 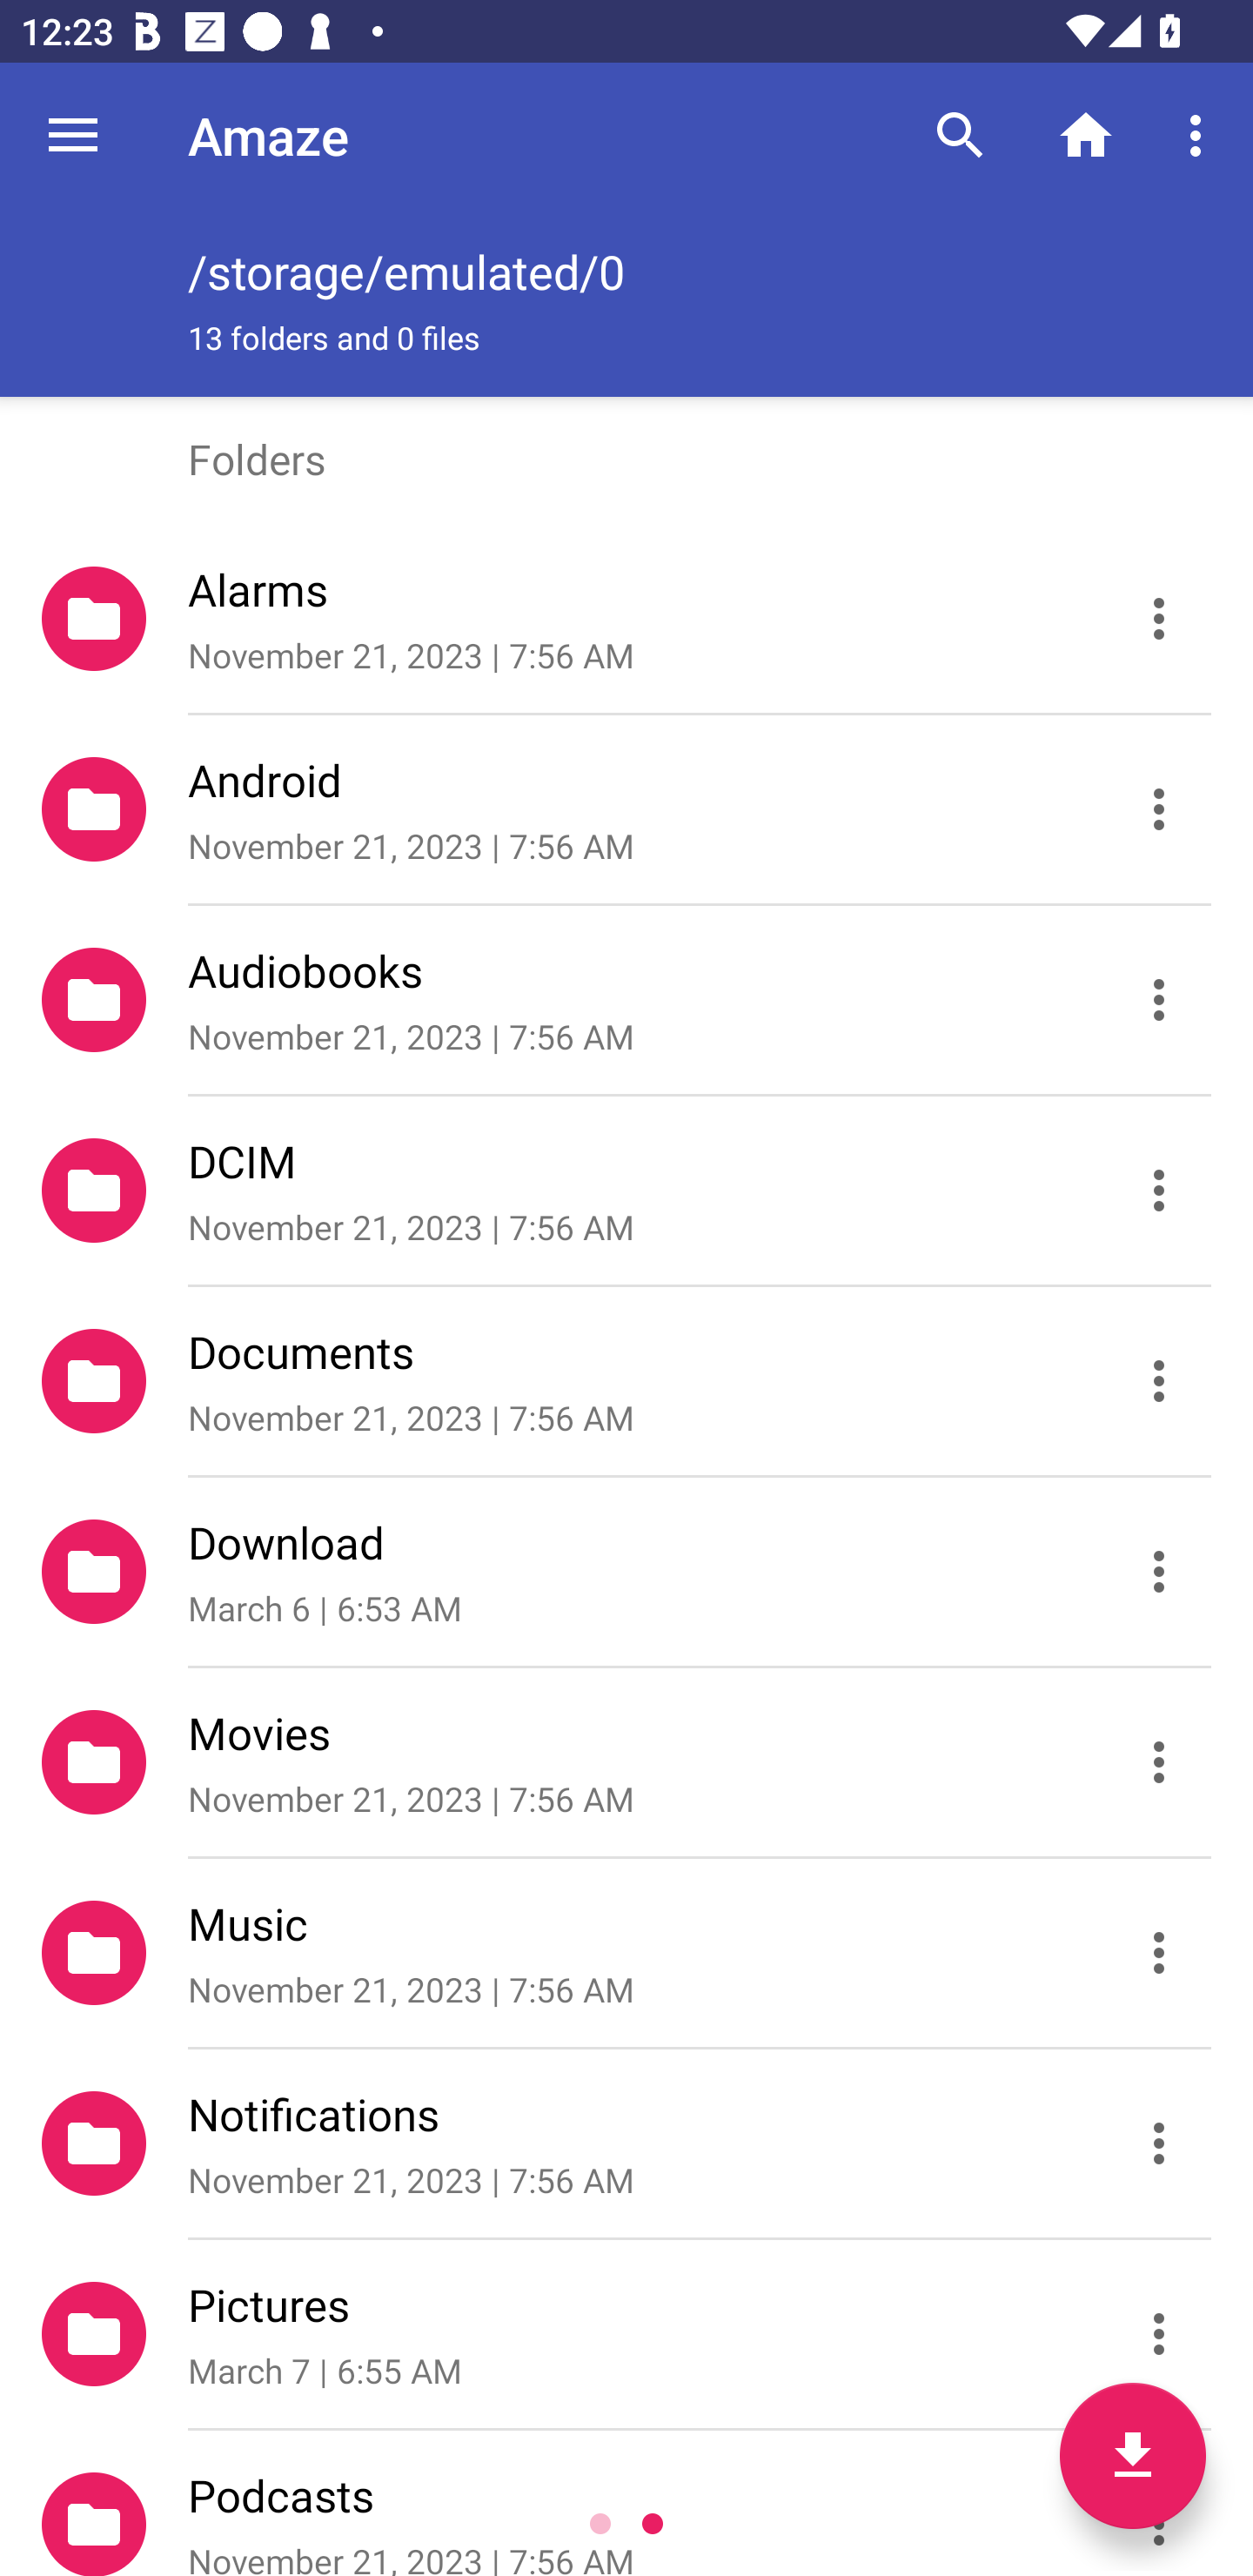 What do you see at coordinates (626, 619) in the screenshot?
I see `Alarms November 21, 2023 | 7:56 AM` at bounding box center [626, 619].